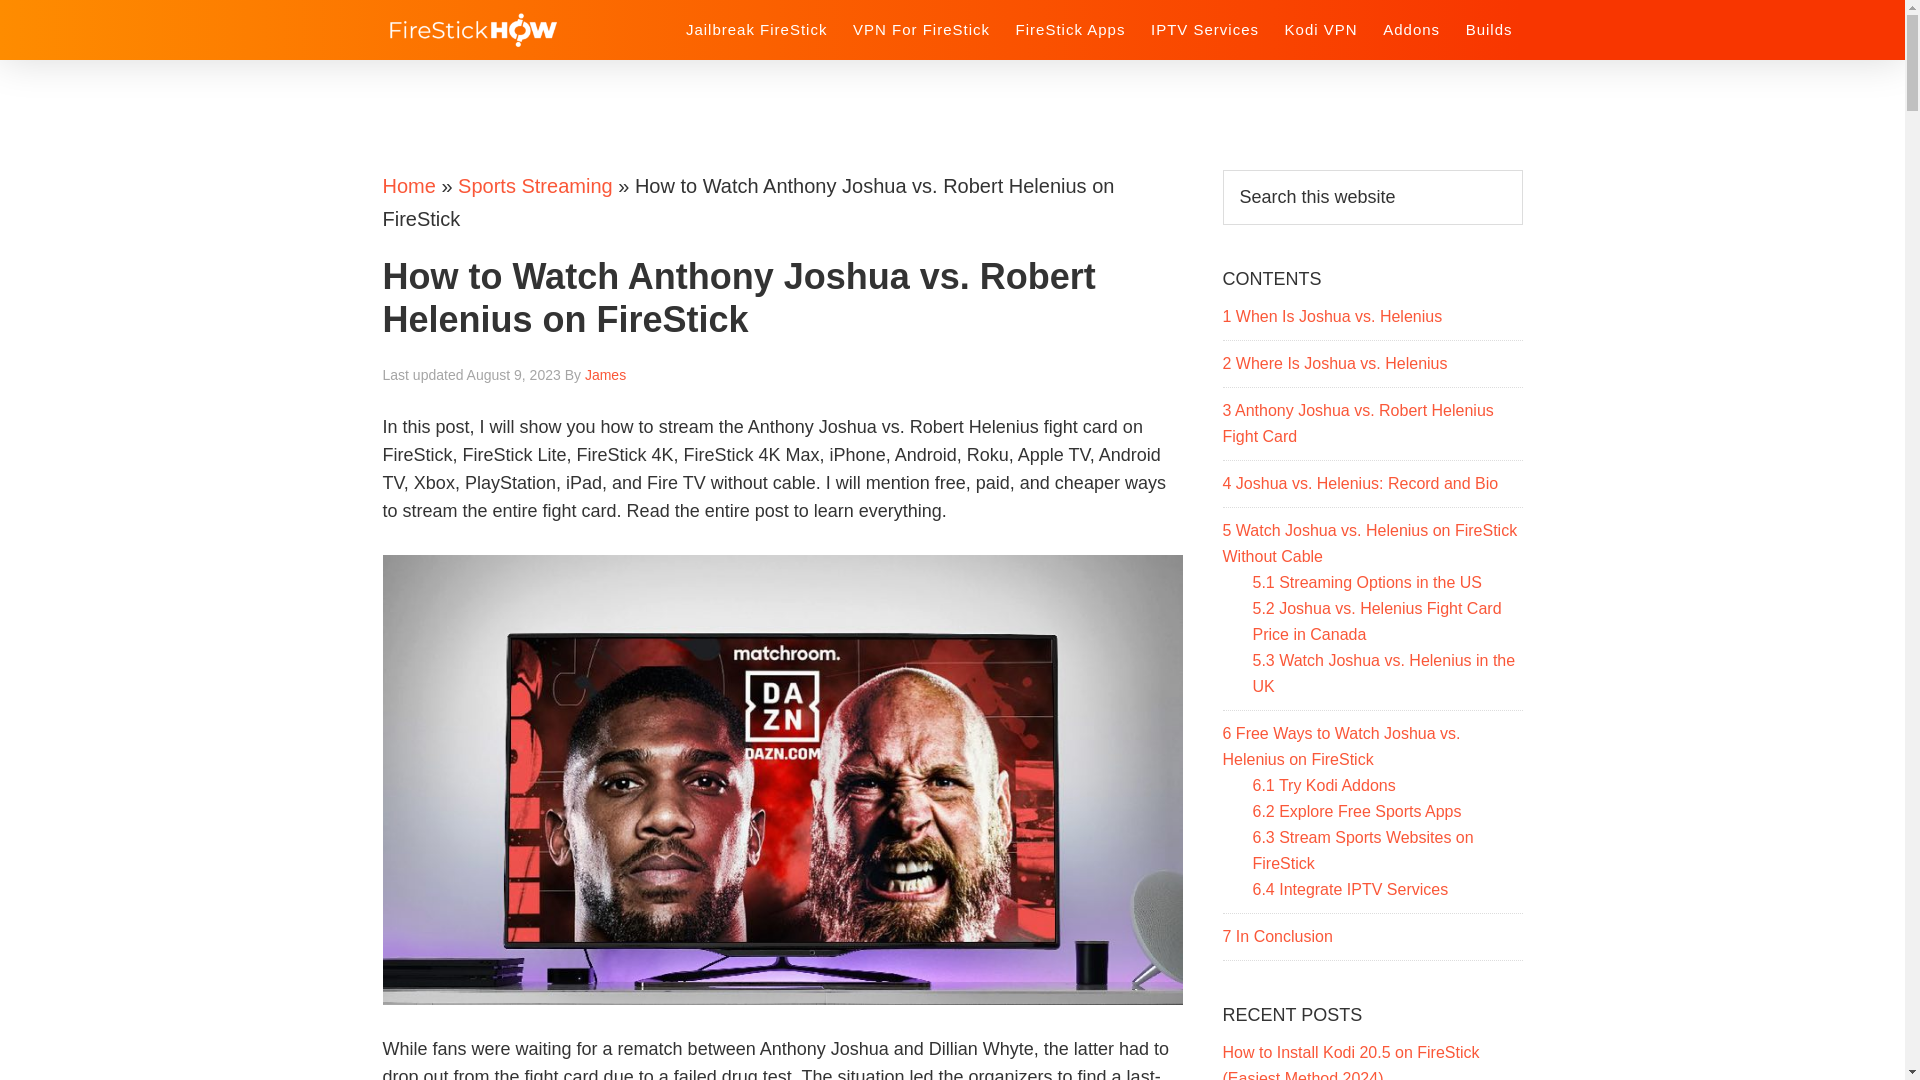 The width and height of the screenshot is (1920, 1080). What do you see at coordinates (1488, 28) in the screenshot?
I see `Builds` at bounding box center [1488, 28].